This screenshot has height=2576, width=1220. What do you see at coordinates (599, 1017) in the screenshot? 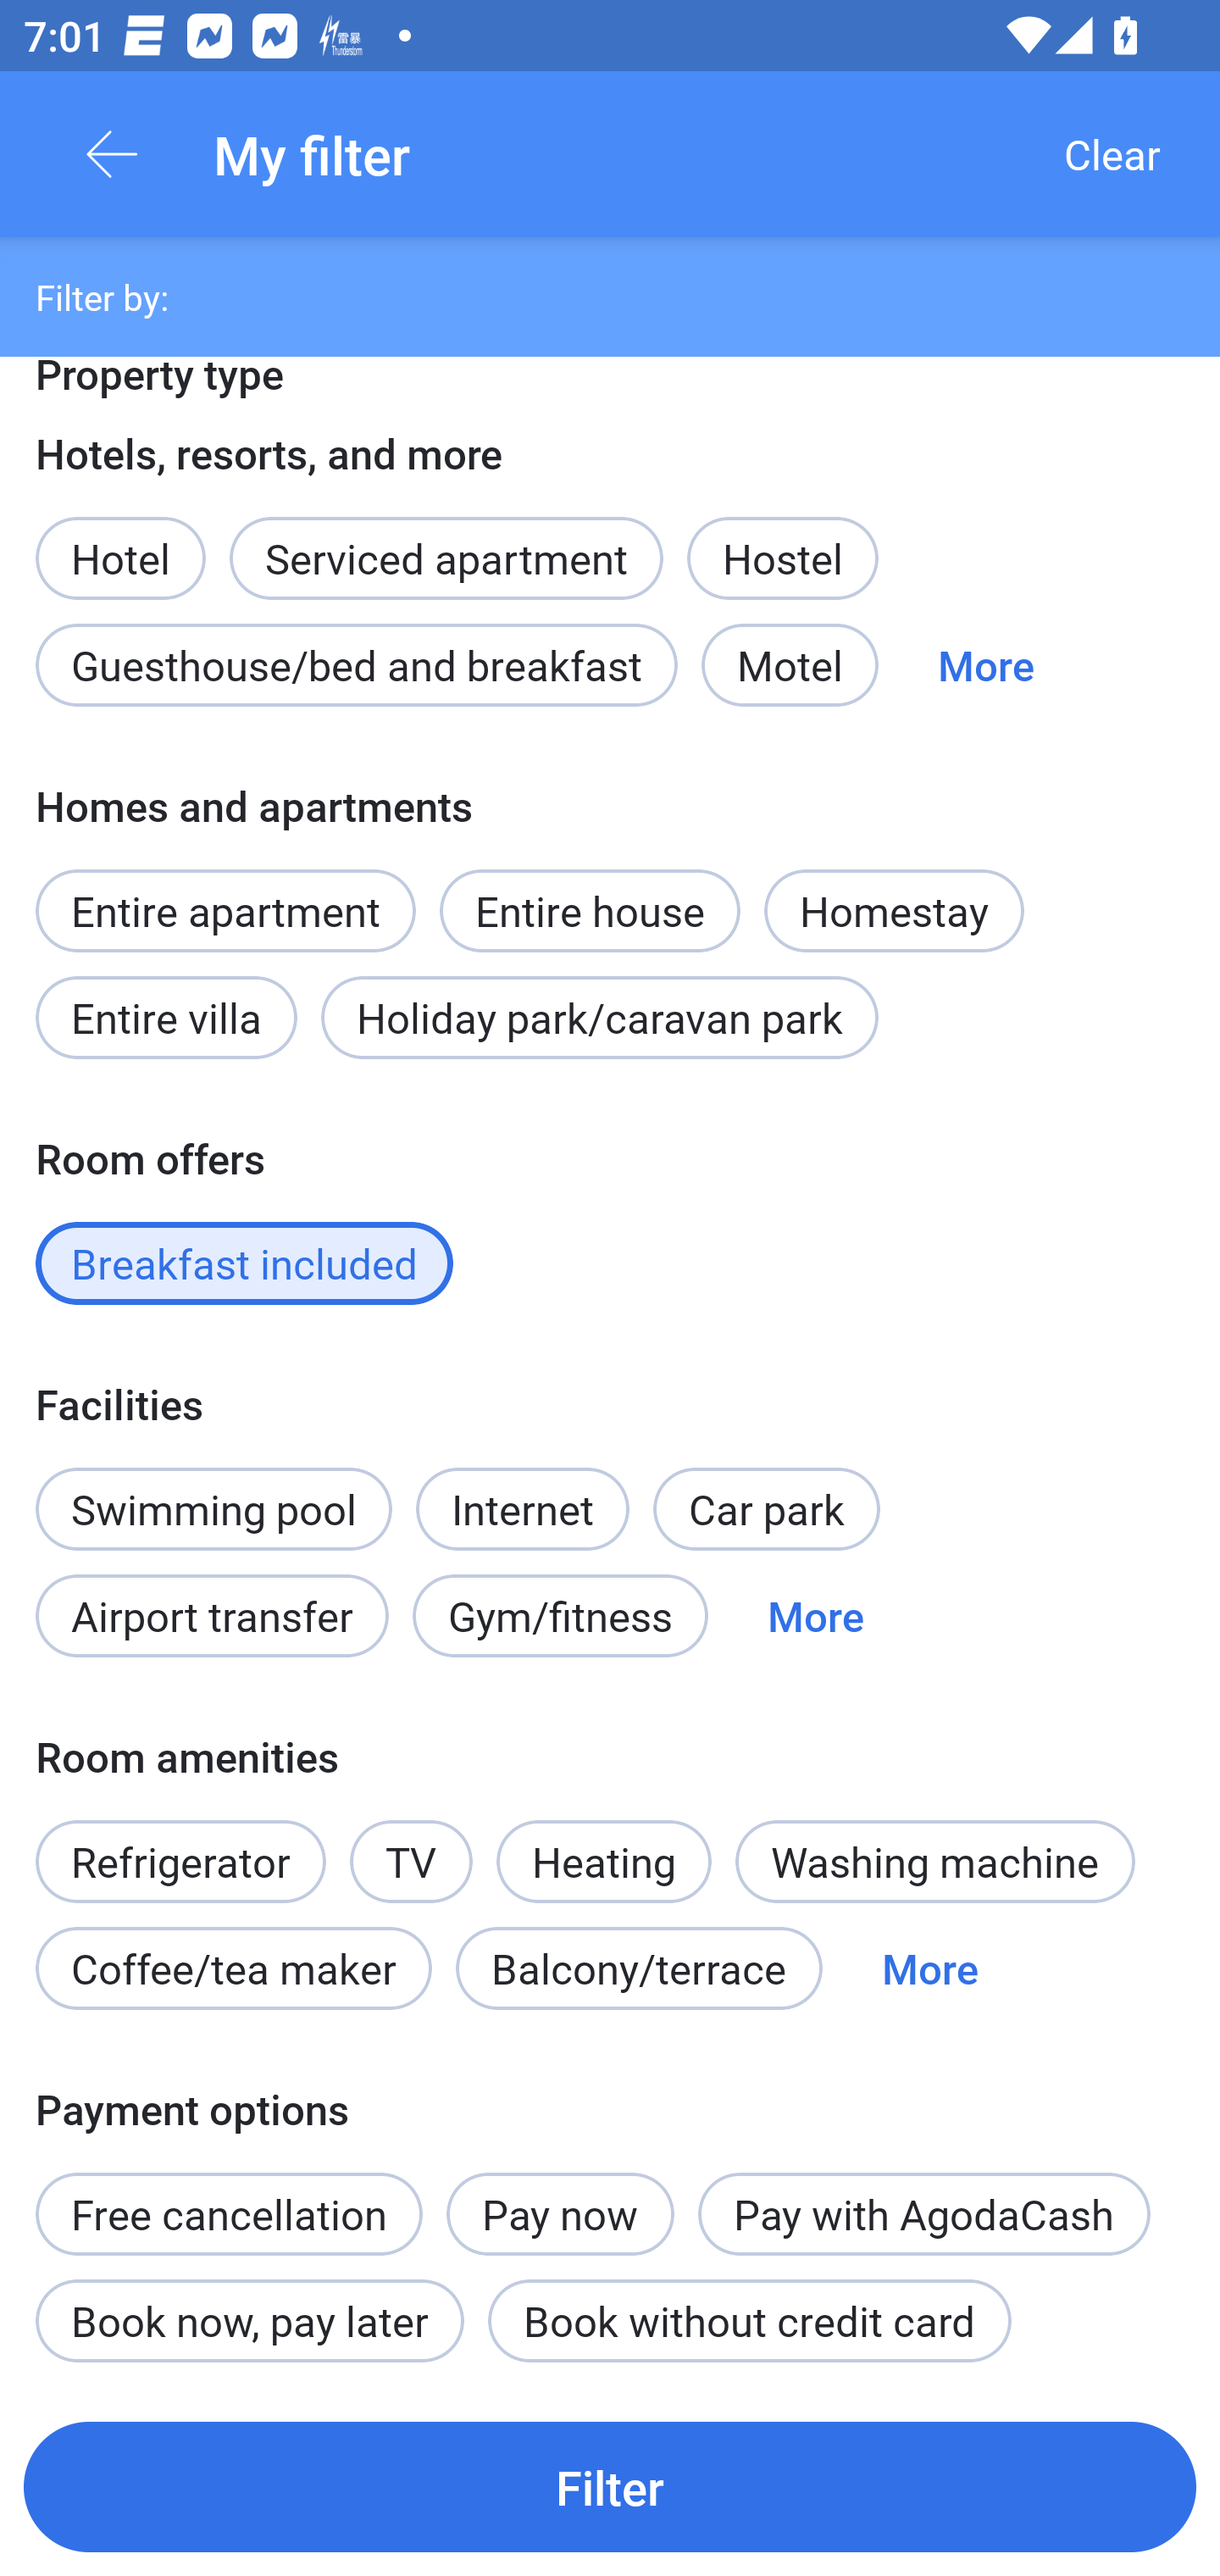
I see `Holiday park/caravan park` at bounding box center [599, 1017].